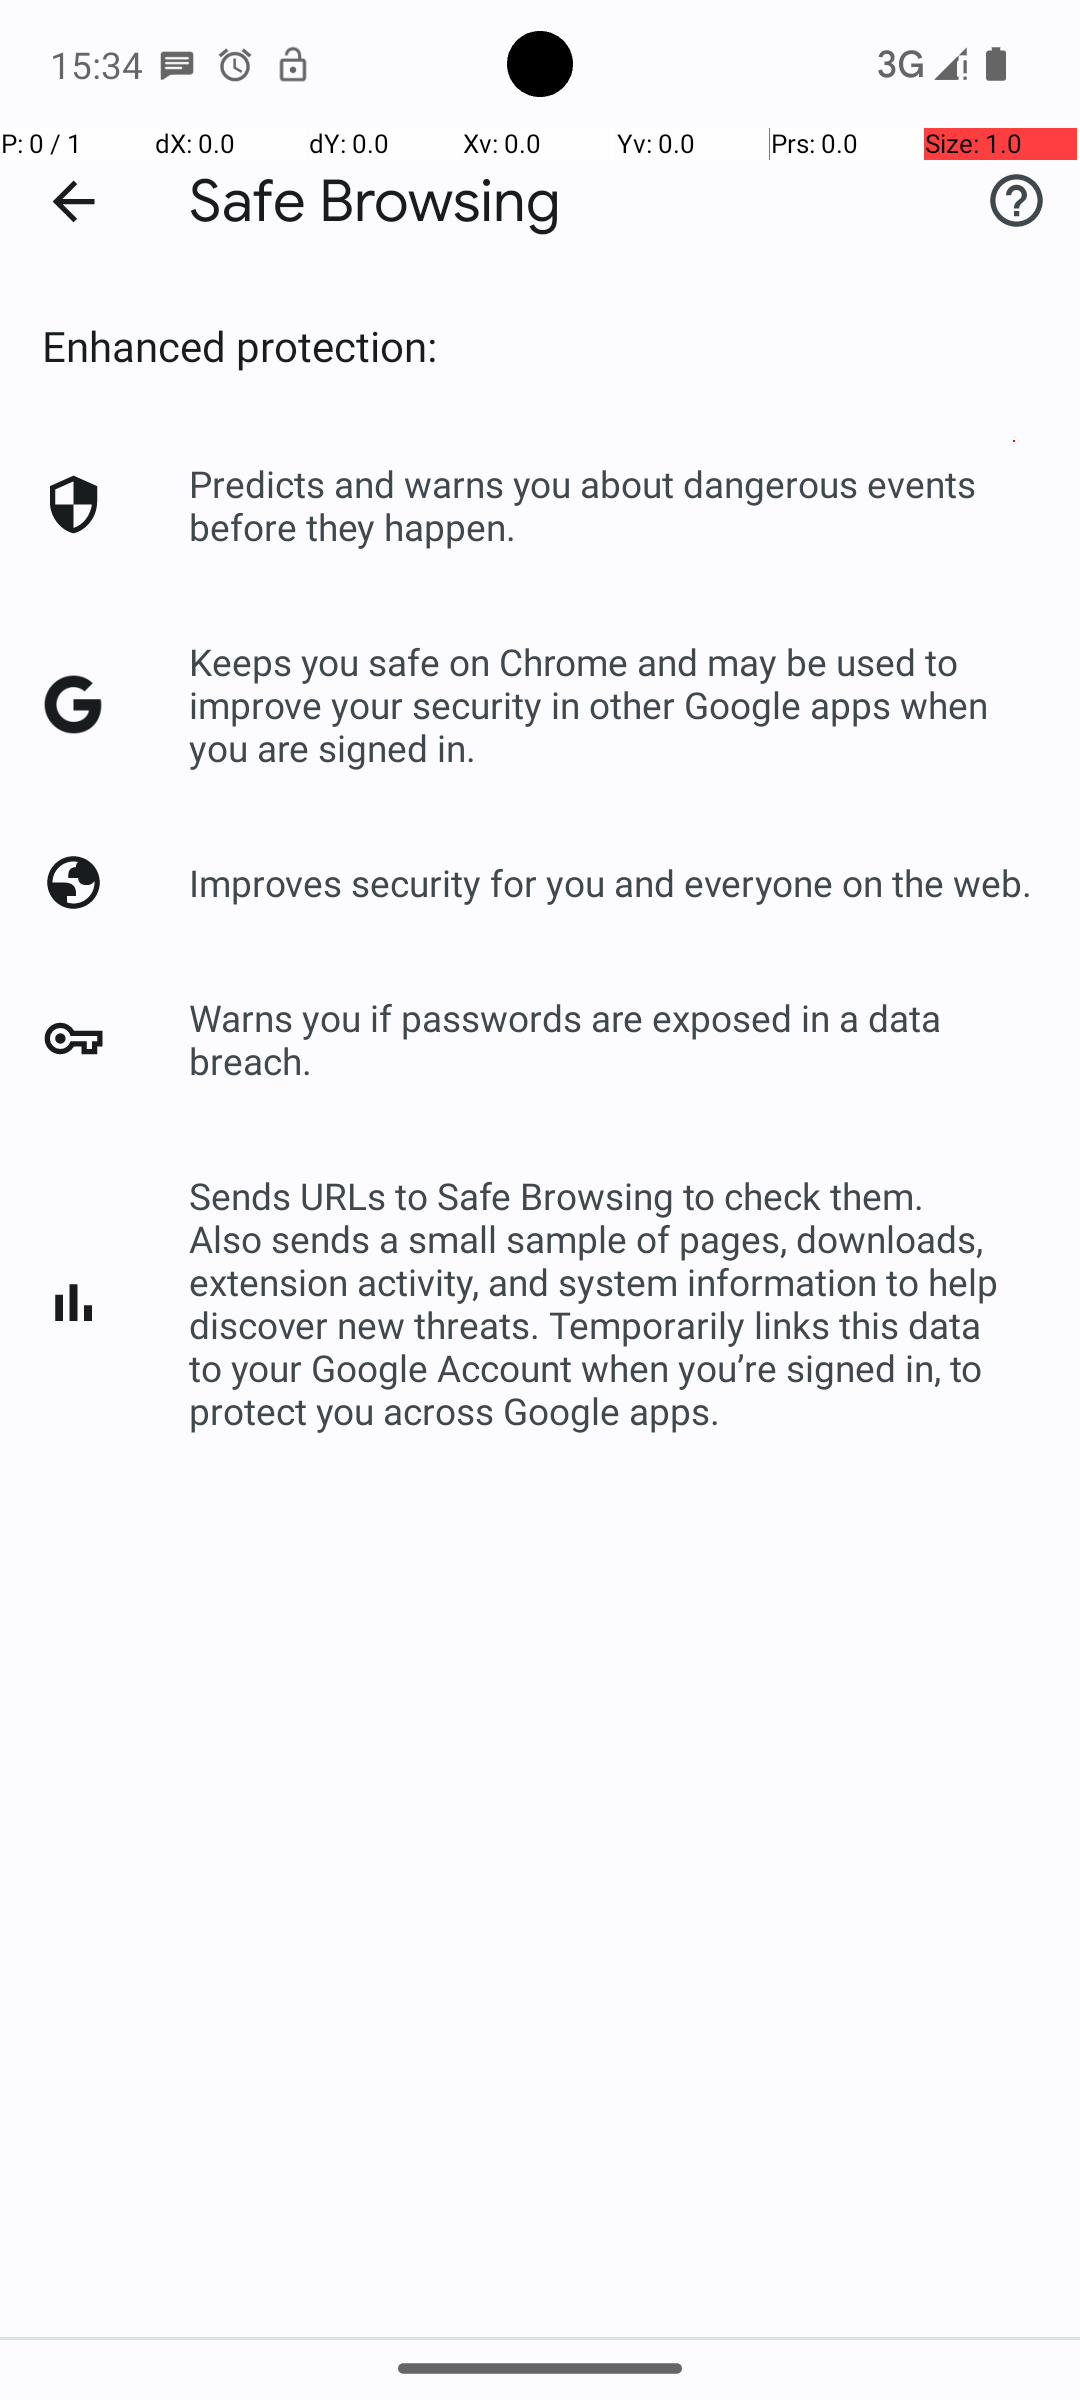 The height and width of the screenshot is (2400, 1080). Describe the element at coordinates (240, 346) in the screenshot. I see `Enhanced protection:` at that location.